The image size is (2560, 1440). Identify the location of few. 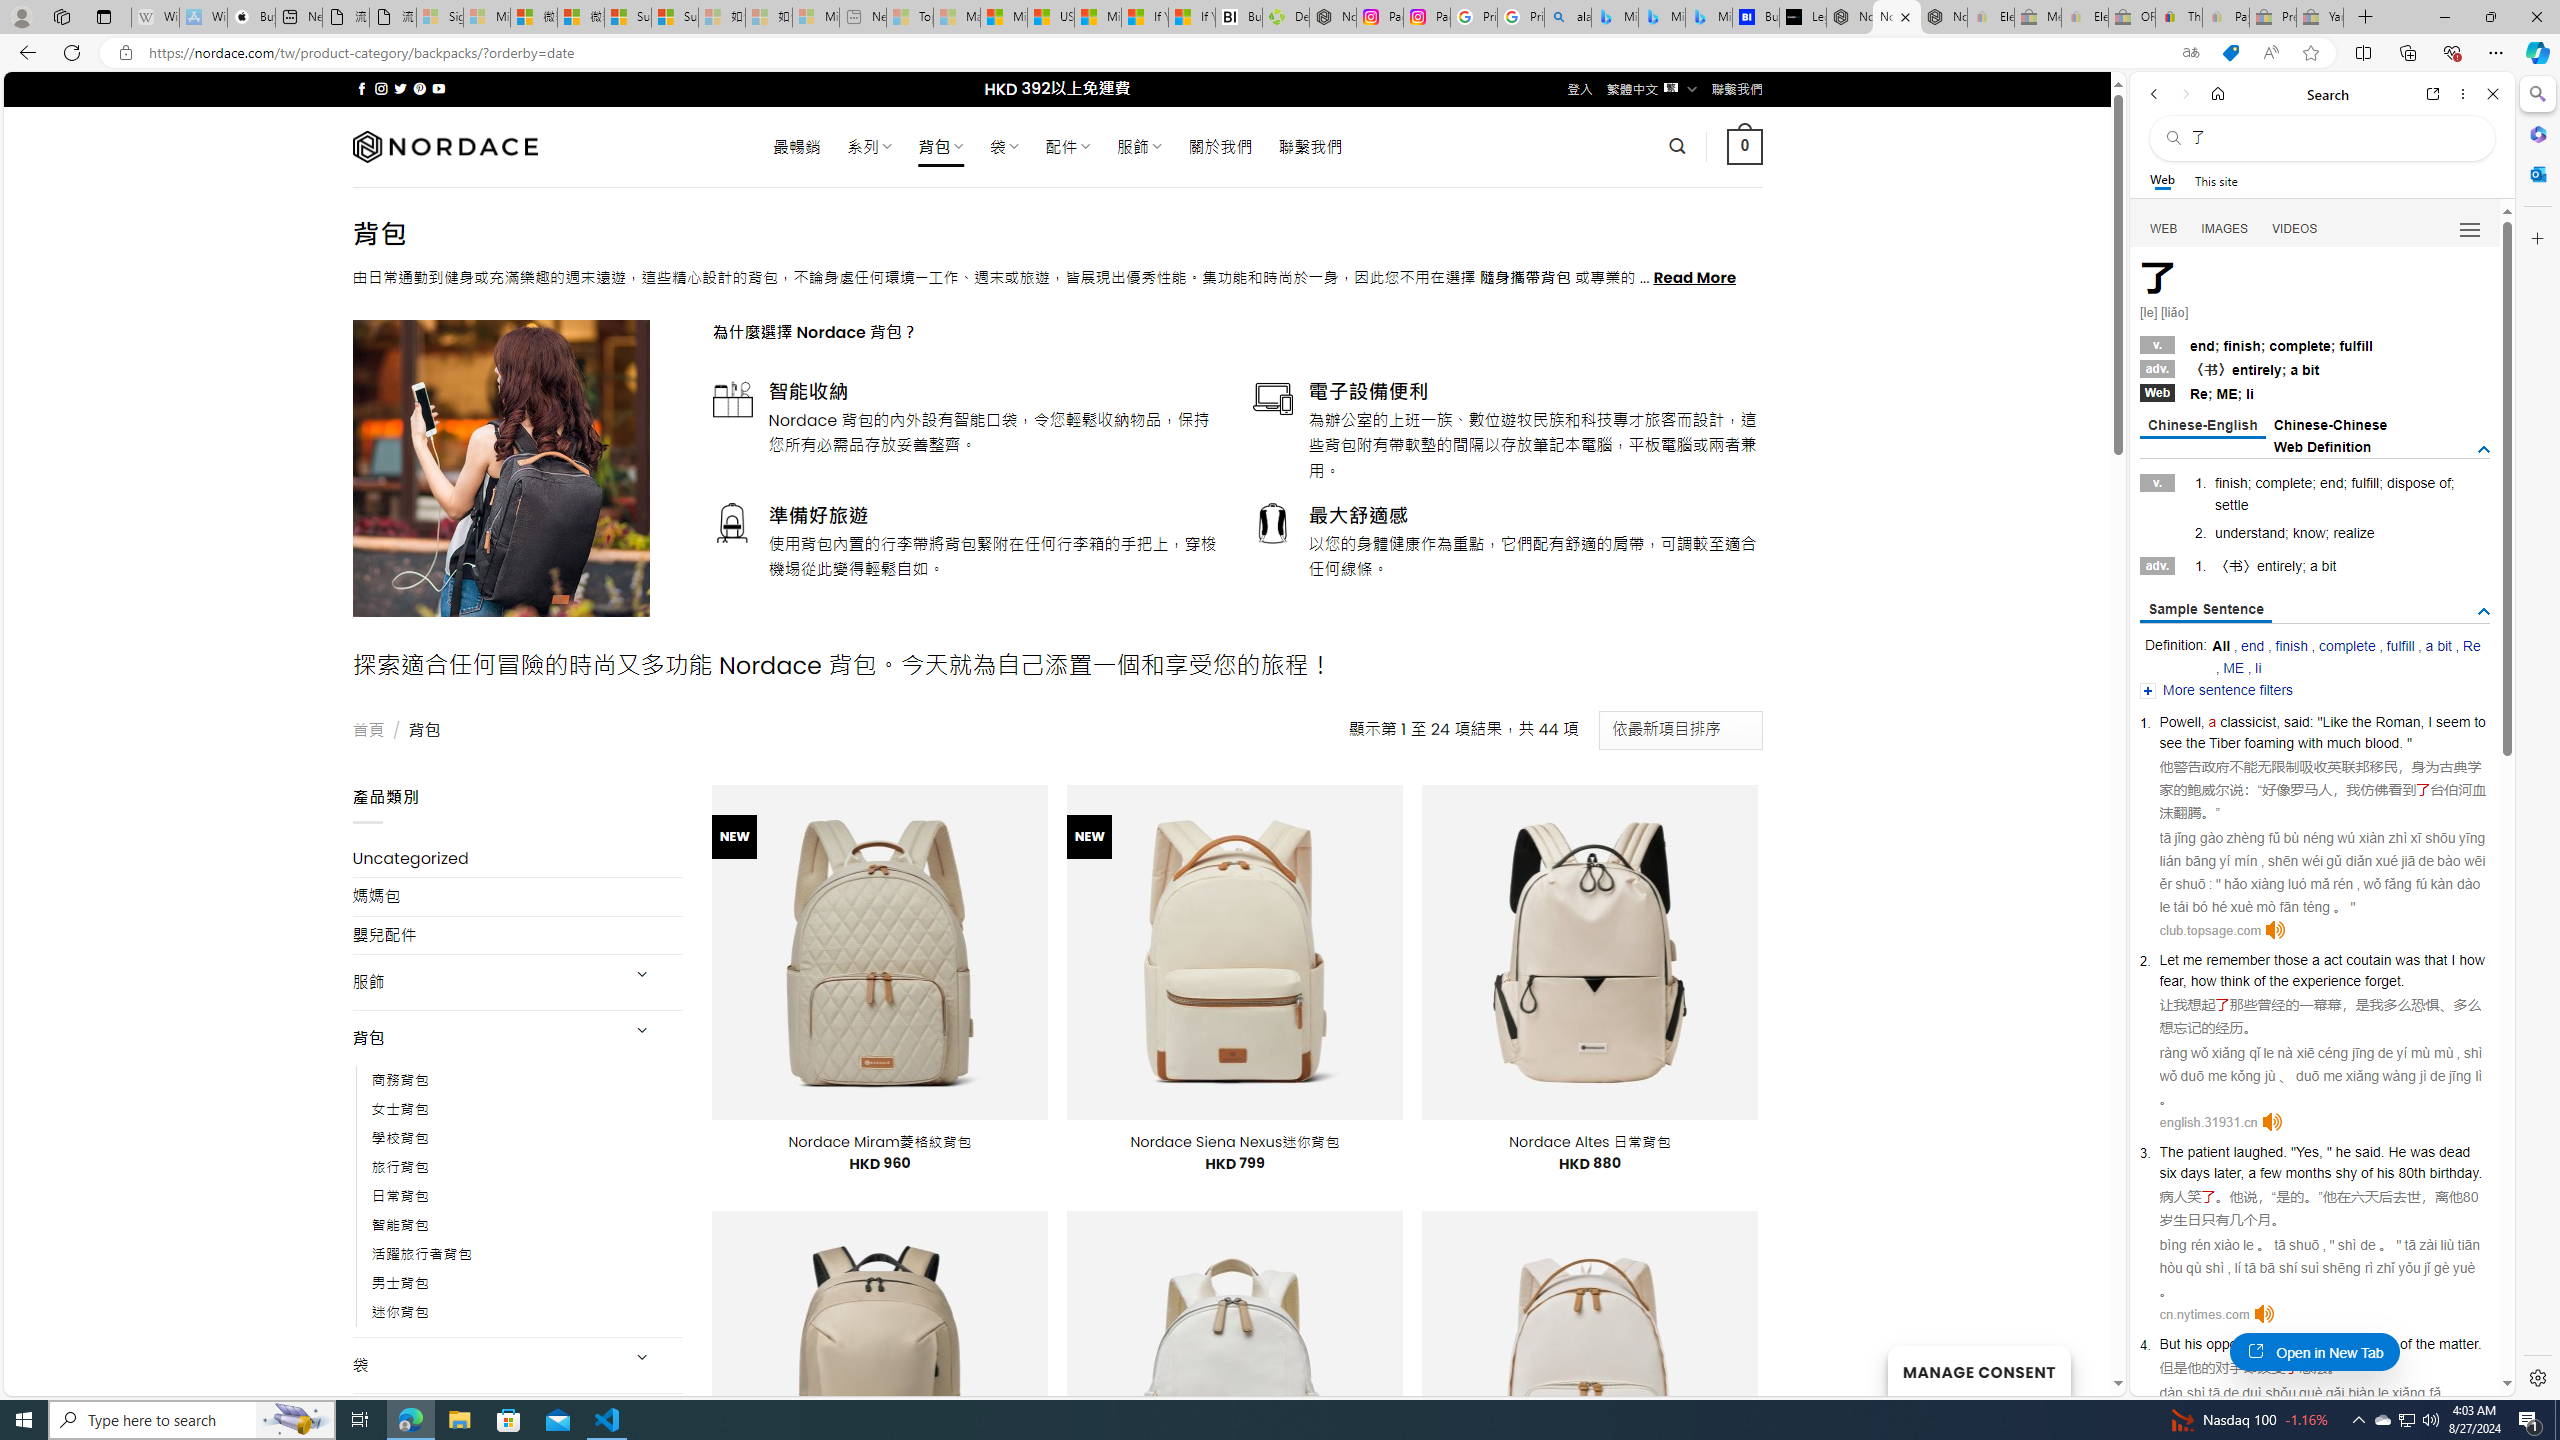
(2268, 1172).